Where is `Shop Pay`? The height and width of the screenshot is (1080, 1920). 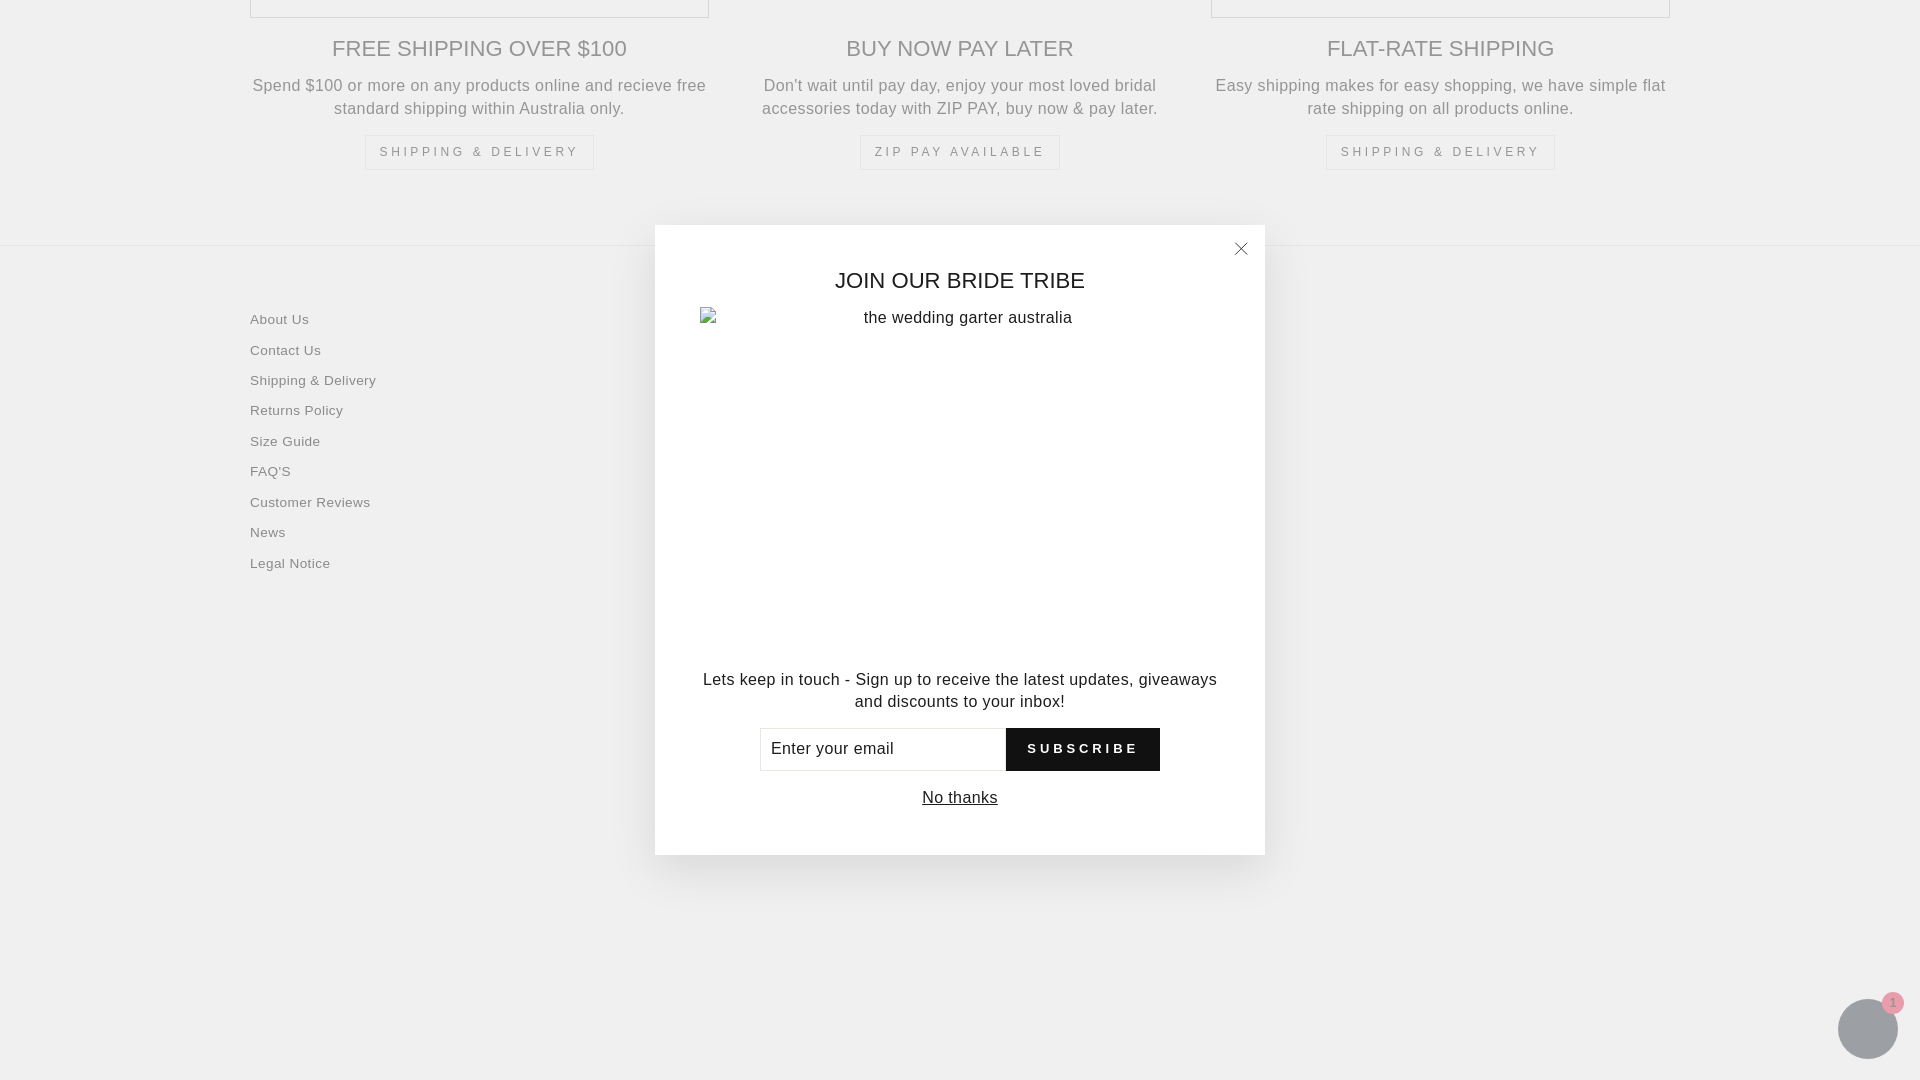
Shop Pay is located at coordinates (1028, 930).